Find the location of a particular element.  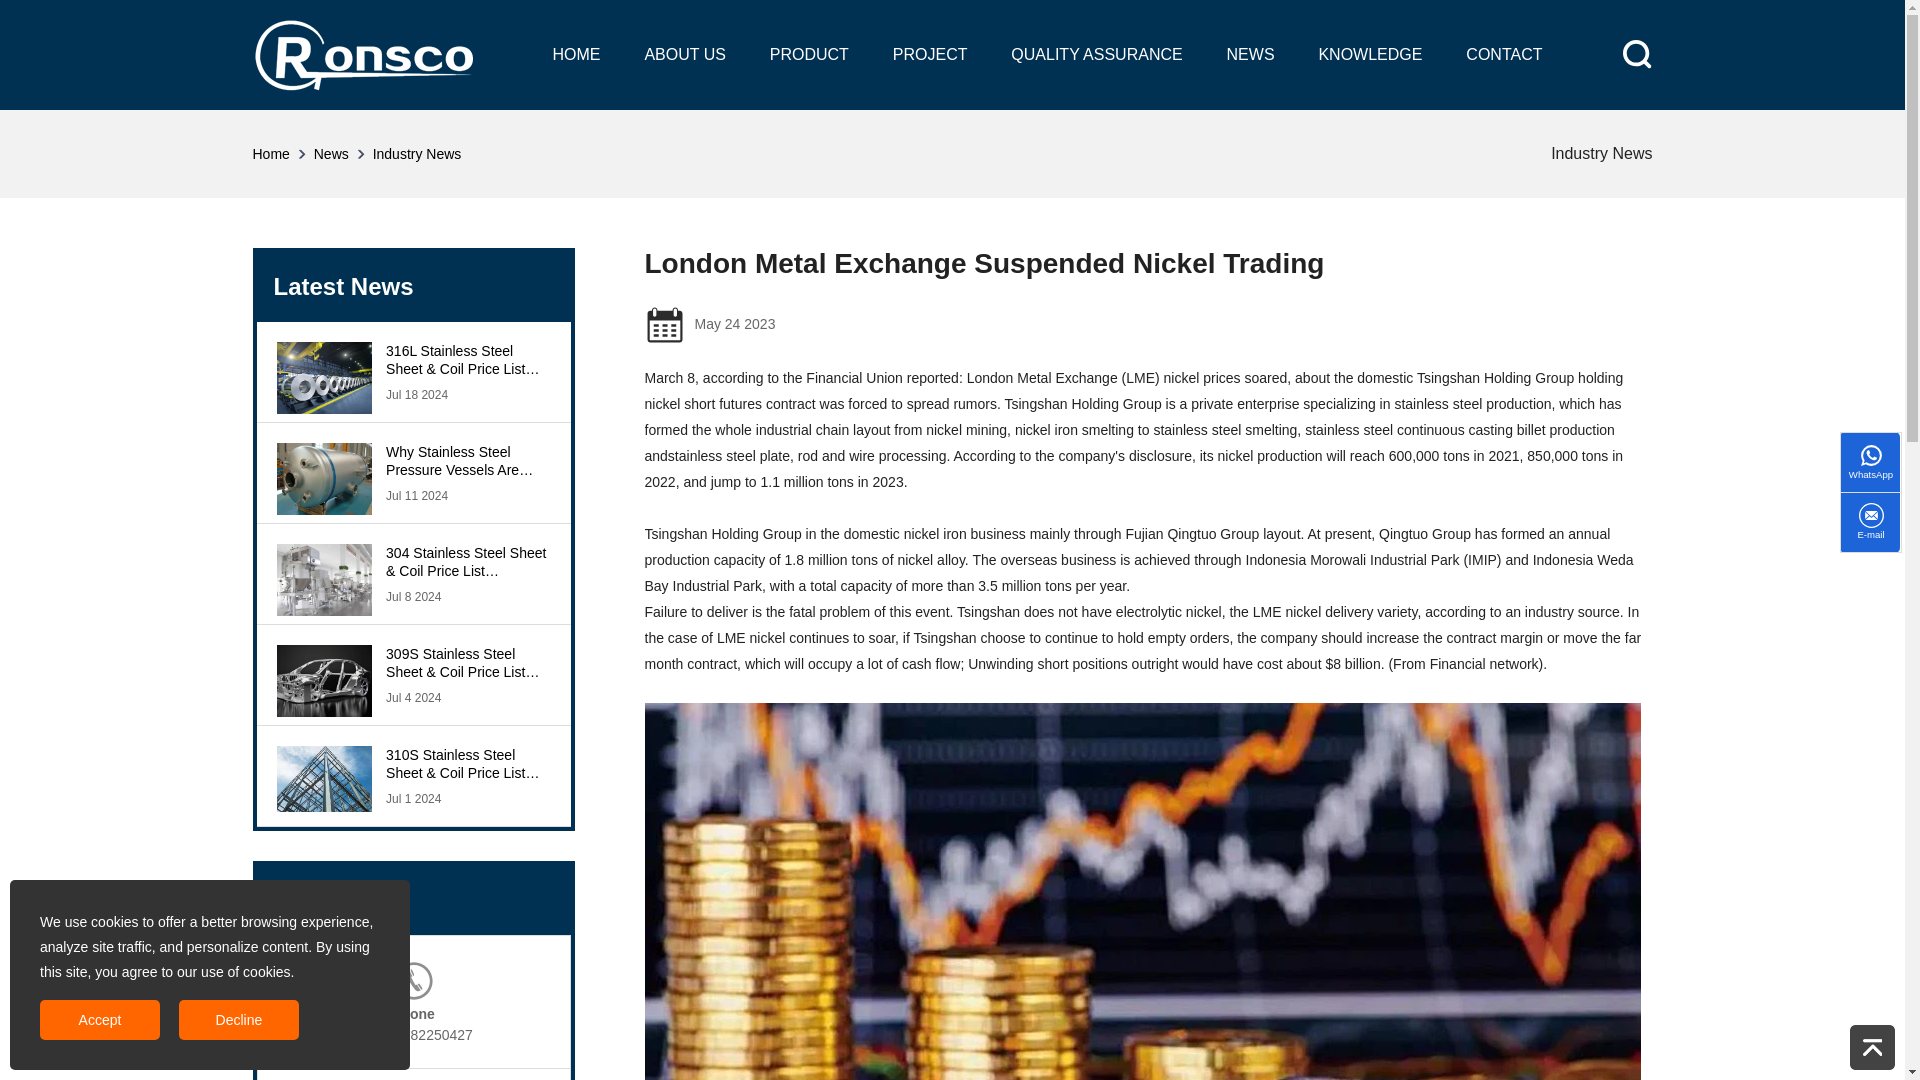

PROJECT is located at coordinates (930, 54).